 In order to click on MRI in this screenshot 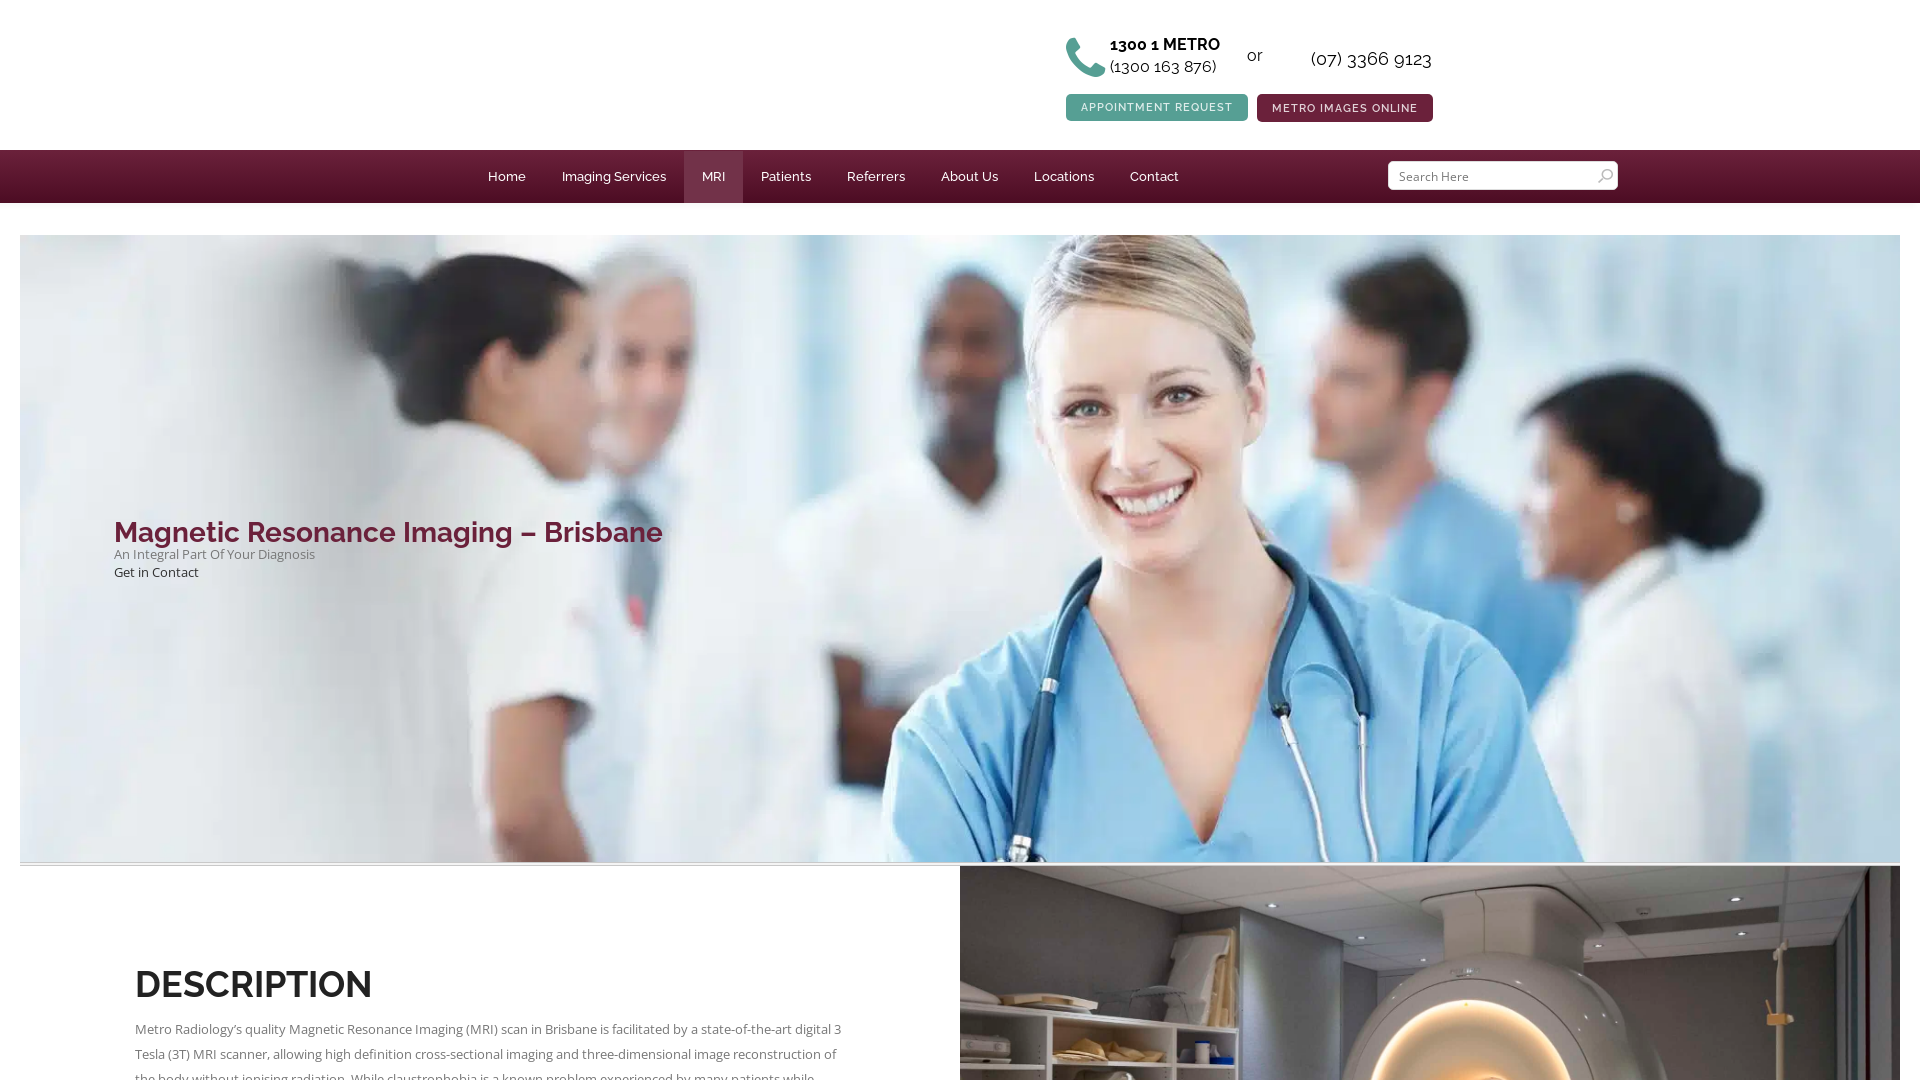, I will do `click(714, 177)`.